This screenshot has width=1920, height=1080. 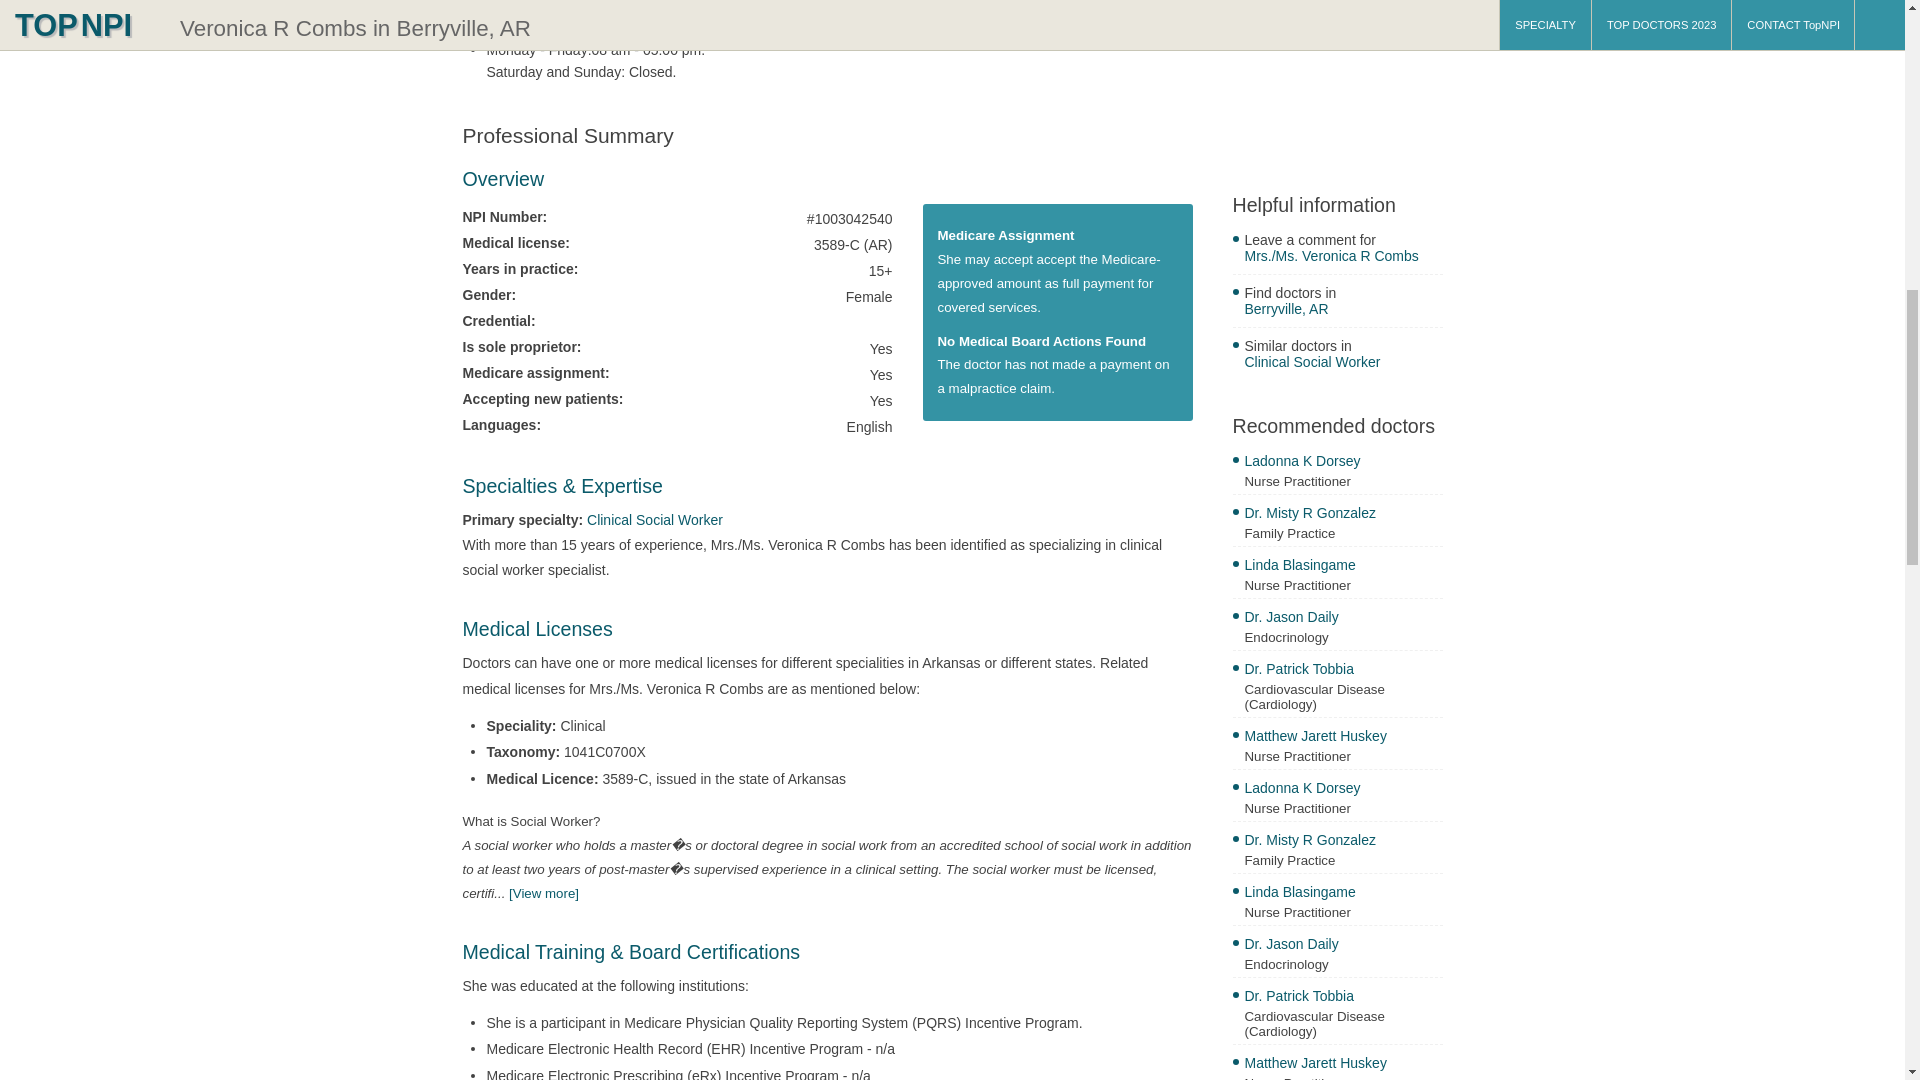 I want to click on Health Care Provider Taxonomy Code, so click(x=544, y=892).